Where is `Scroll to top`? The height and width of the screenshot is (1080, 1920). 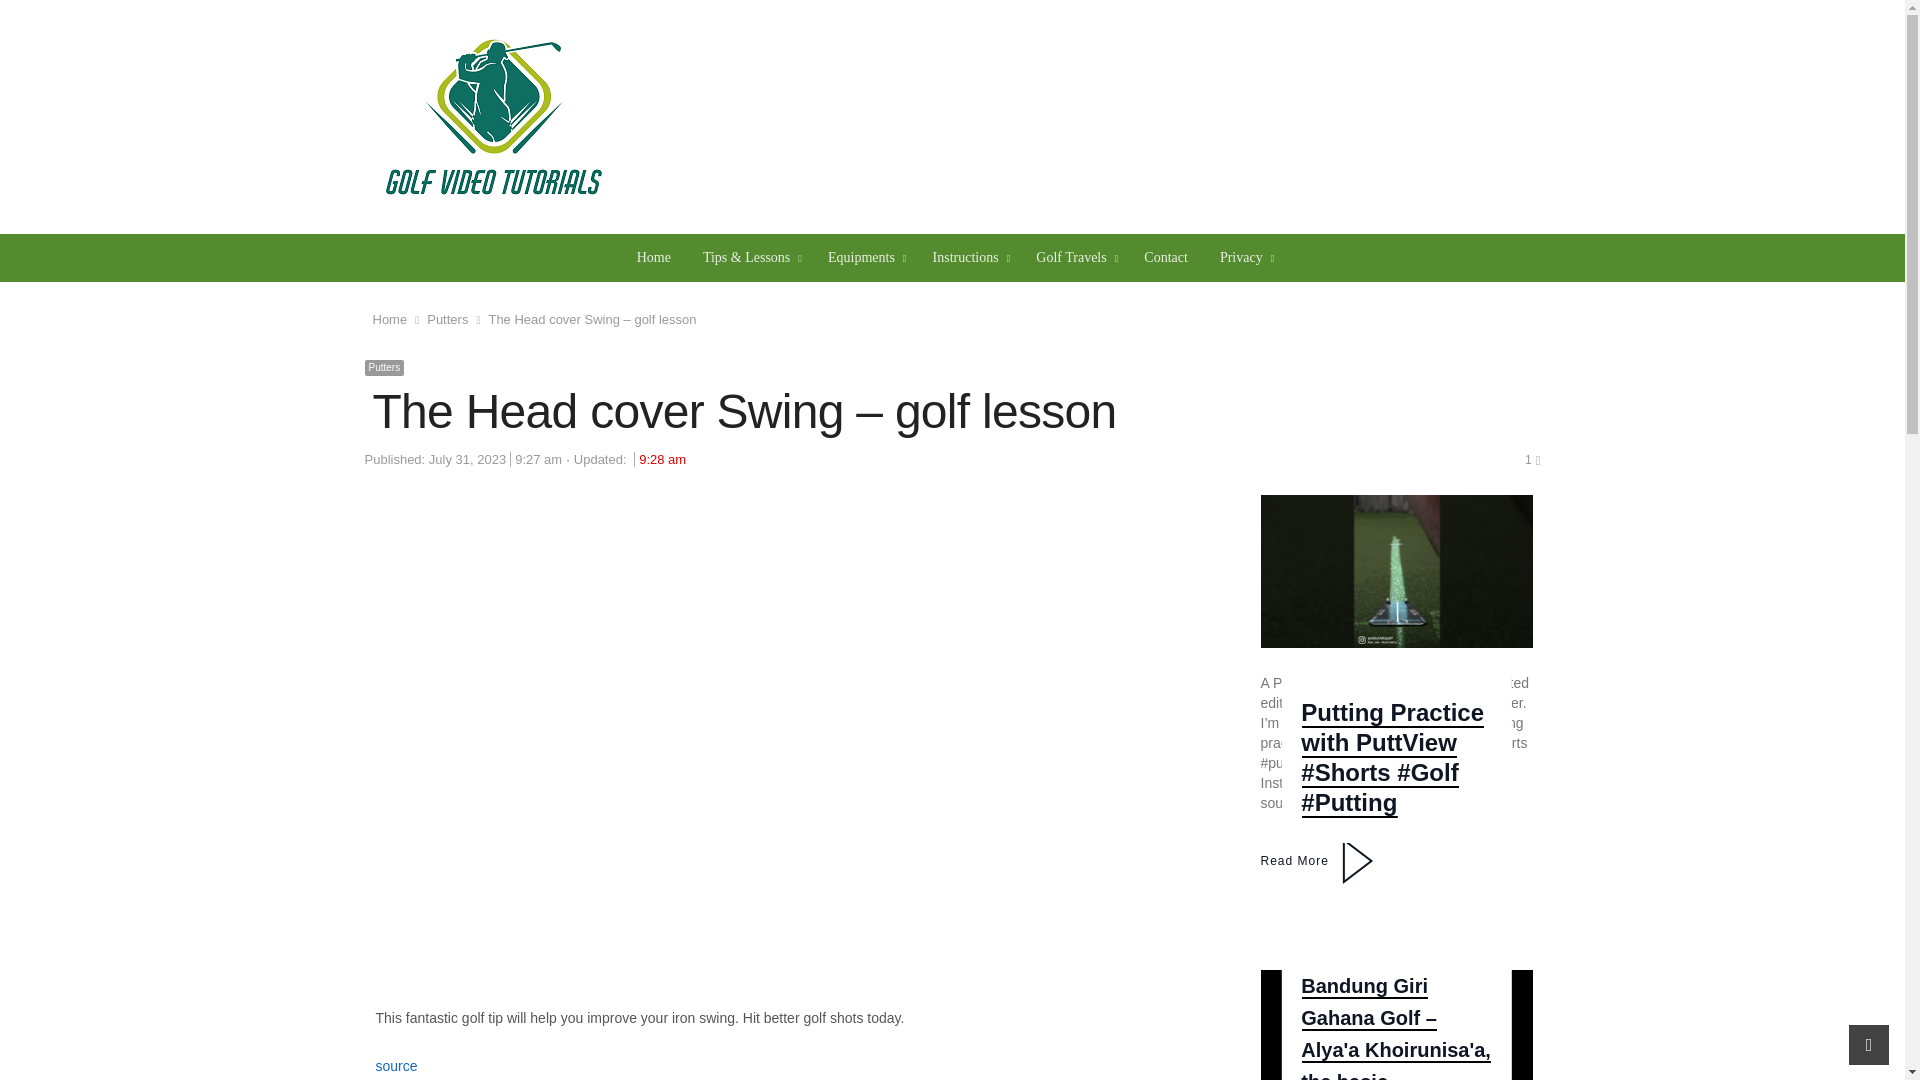 Scroll to top is located at coordinates (1868, 1044).